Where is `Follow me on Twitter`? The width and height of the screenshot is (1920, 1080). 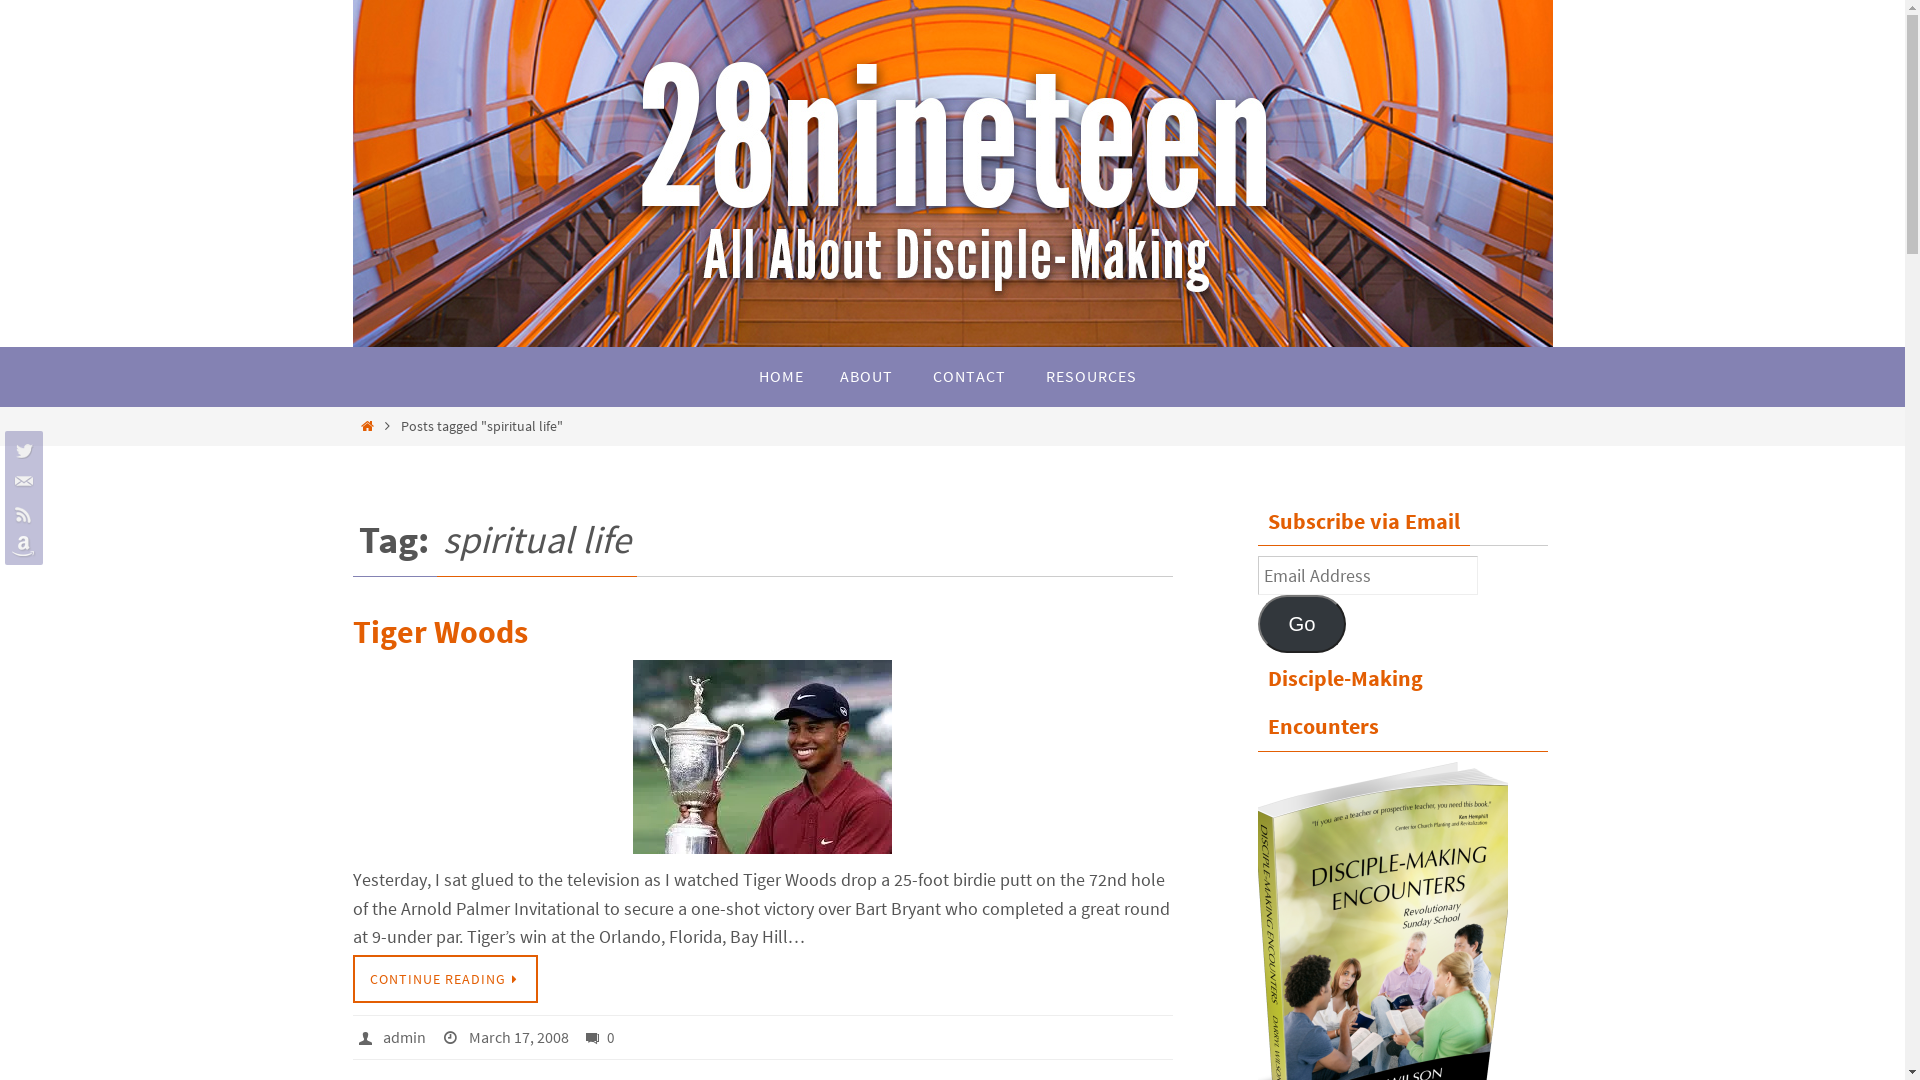 Follow me on Twitter is located at coordinates (21, 450).